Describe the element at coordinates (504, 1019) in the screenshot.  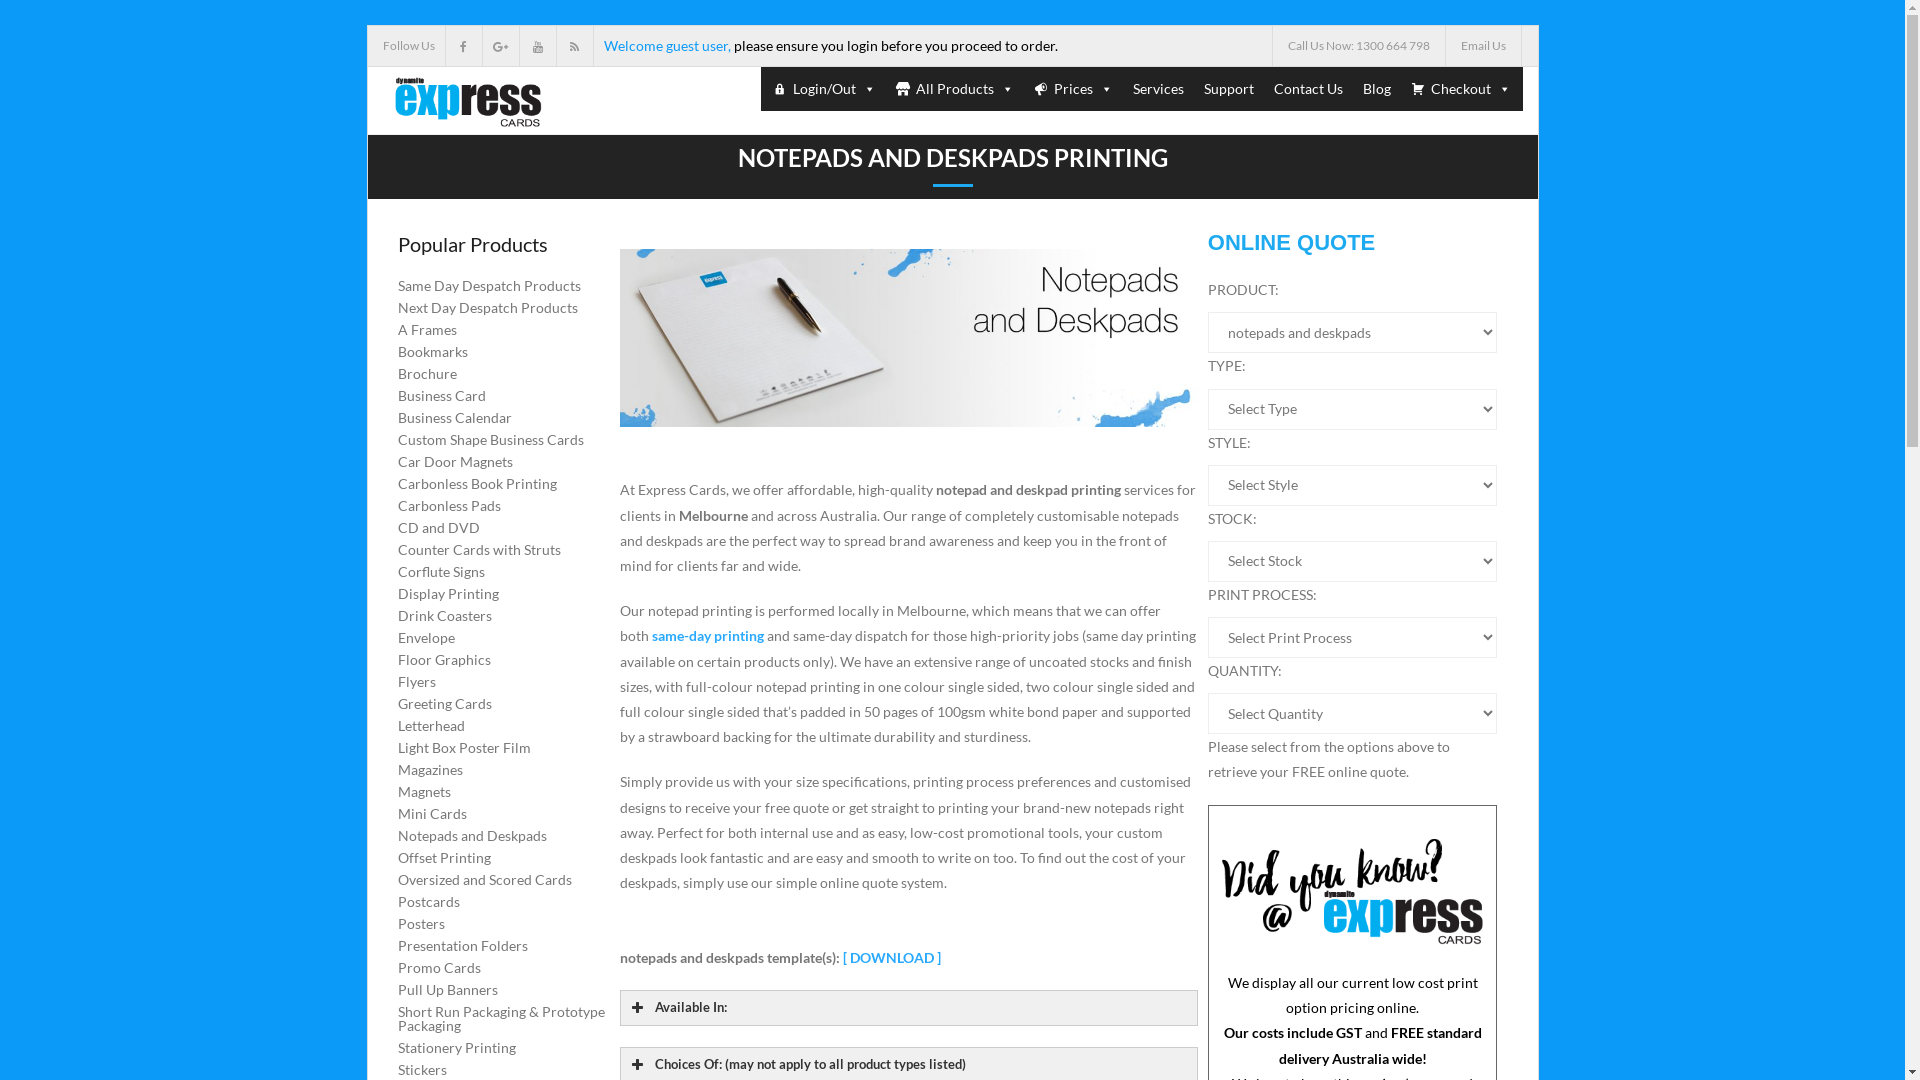
I see `Short Run Packaging & Prototype Packaging` at that location.